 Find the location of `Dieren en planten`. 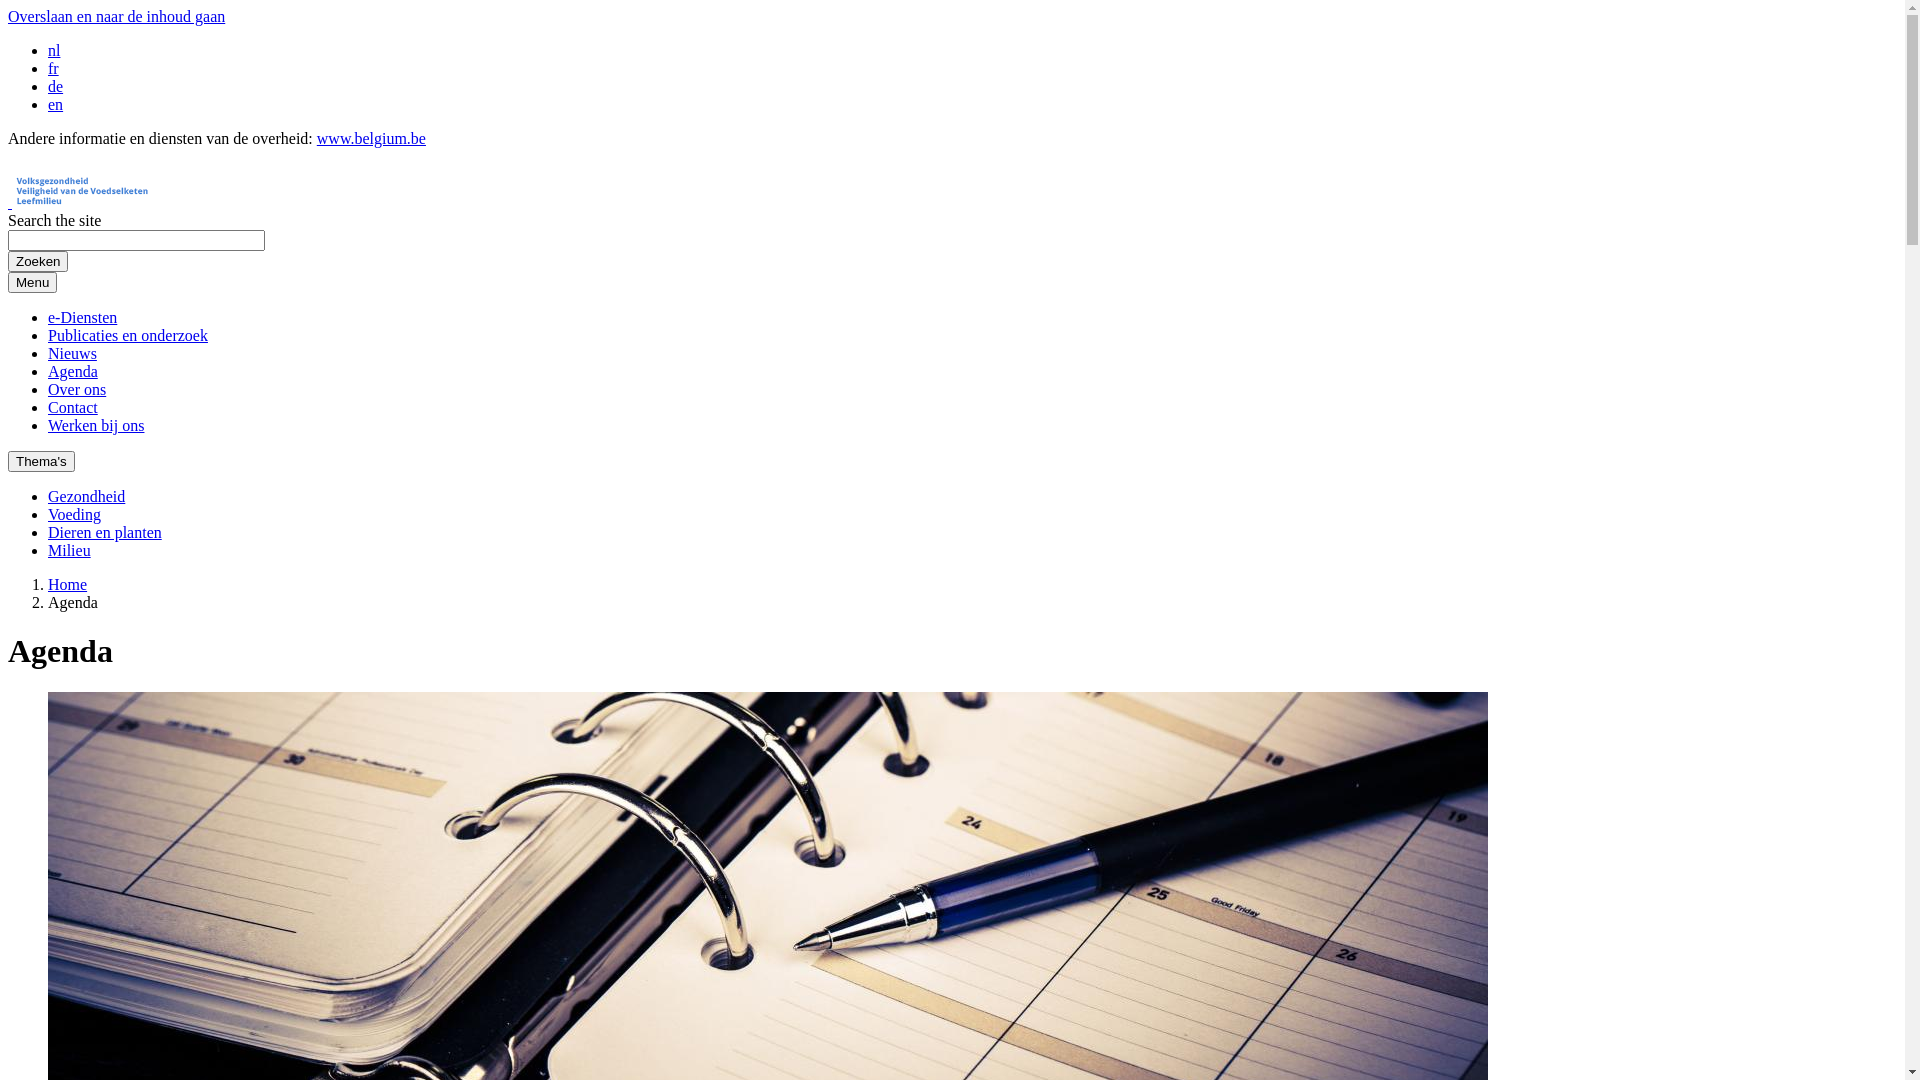

Dieren en planten is located at coordinates (105, 532).